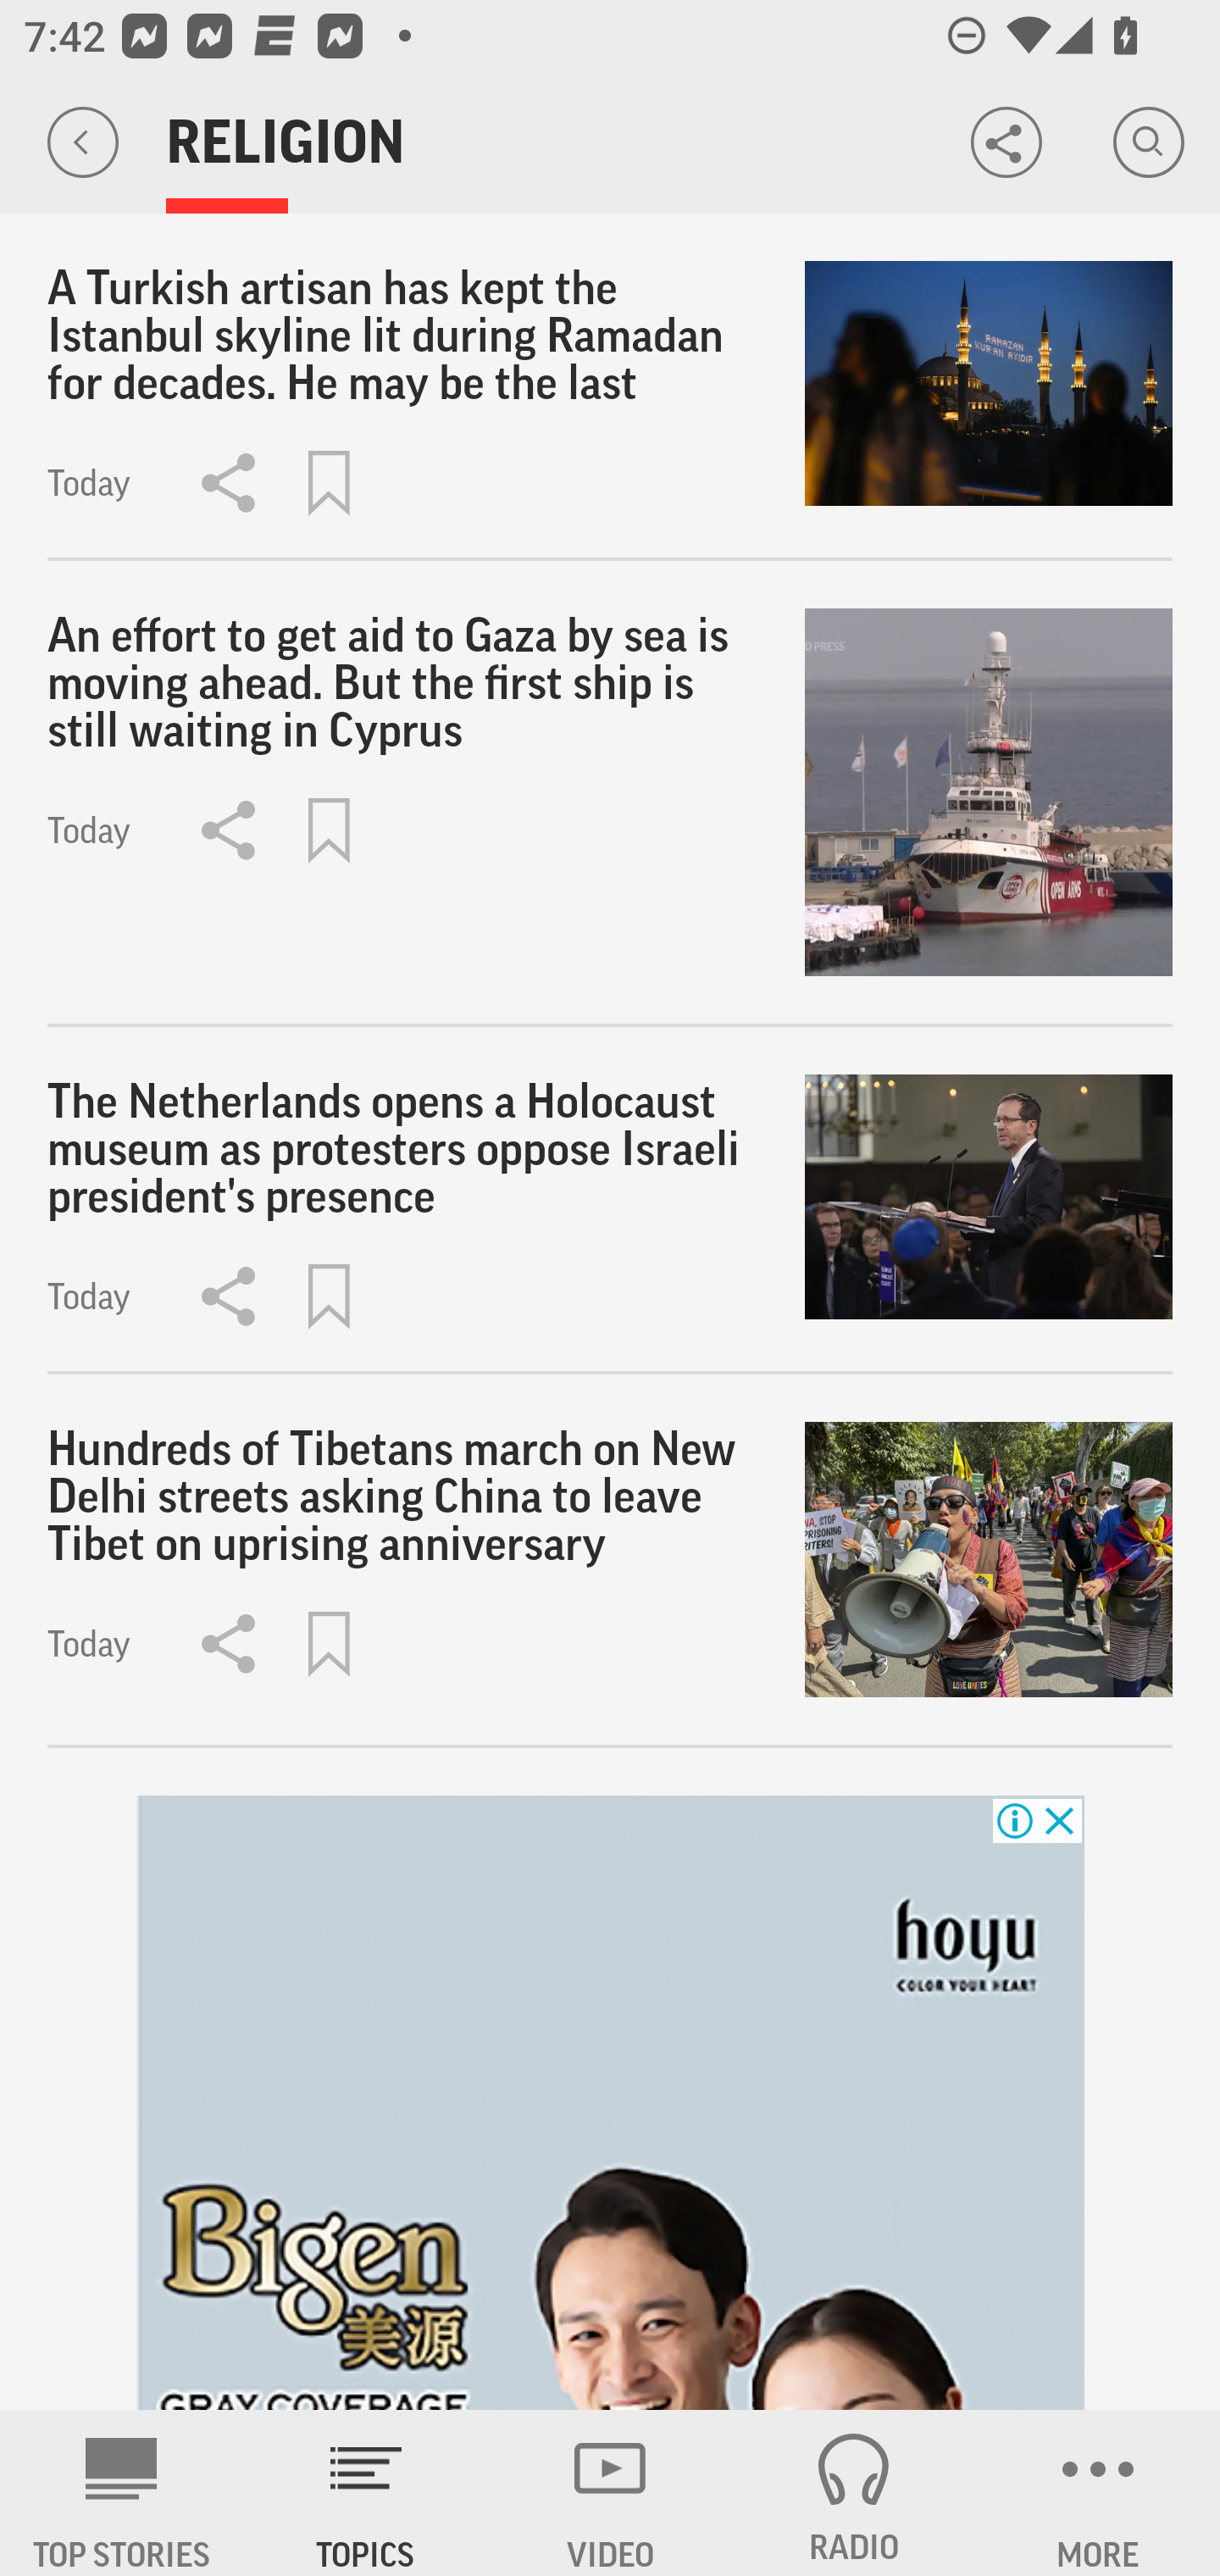  Describe the element at coordinates (122, 2493) in the screenshot. I see `AP News TOP STORIES` at that location.